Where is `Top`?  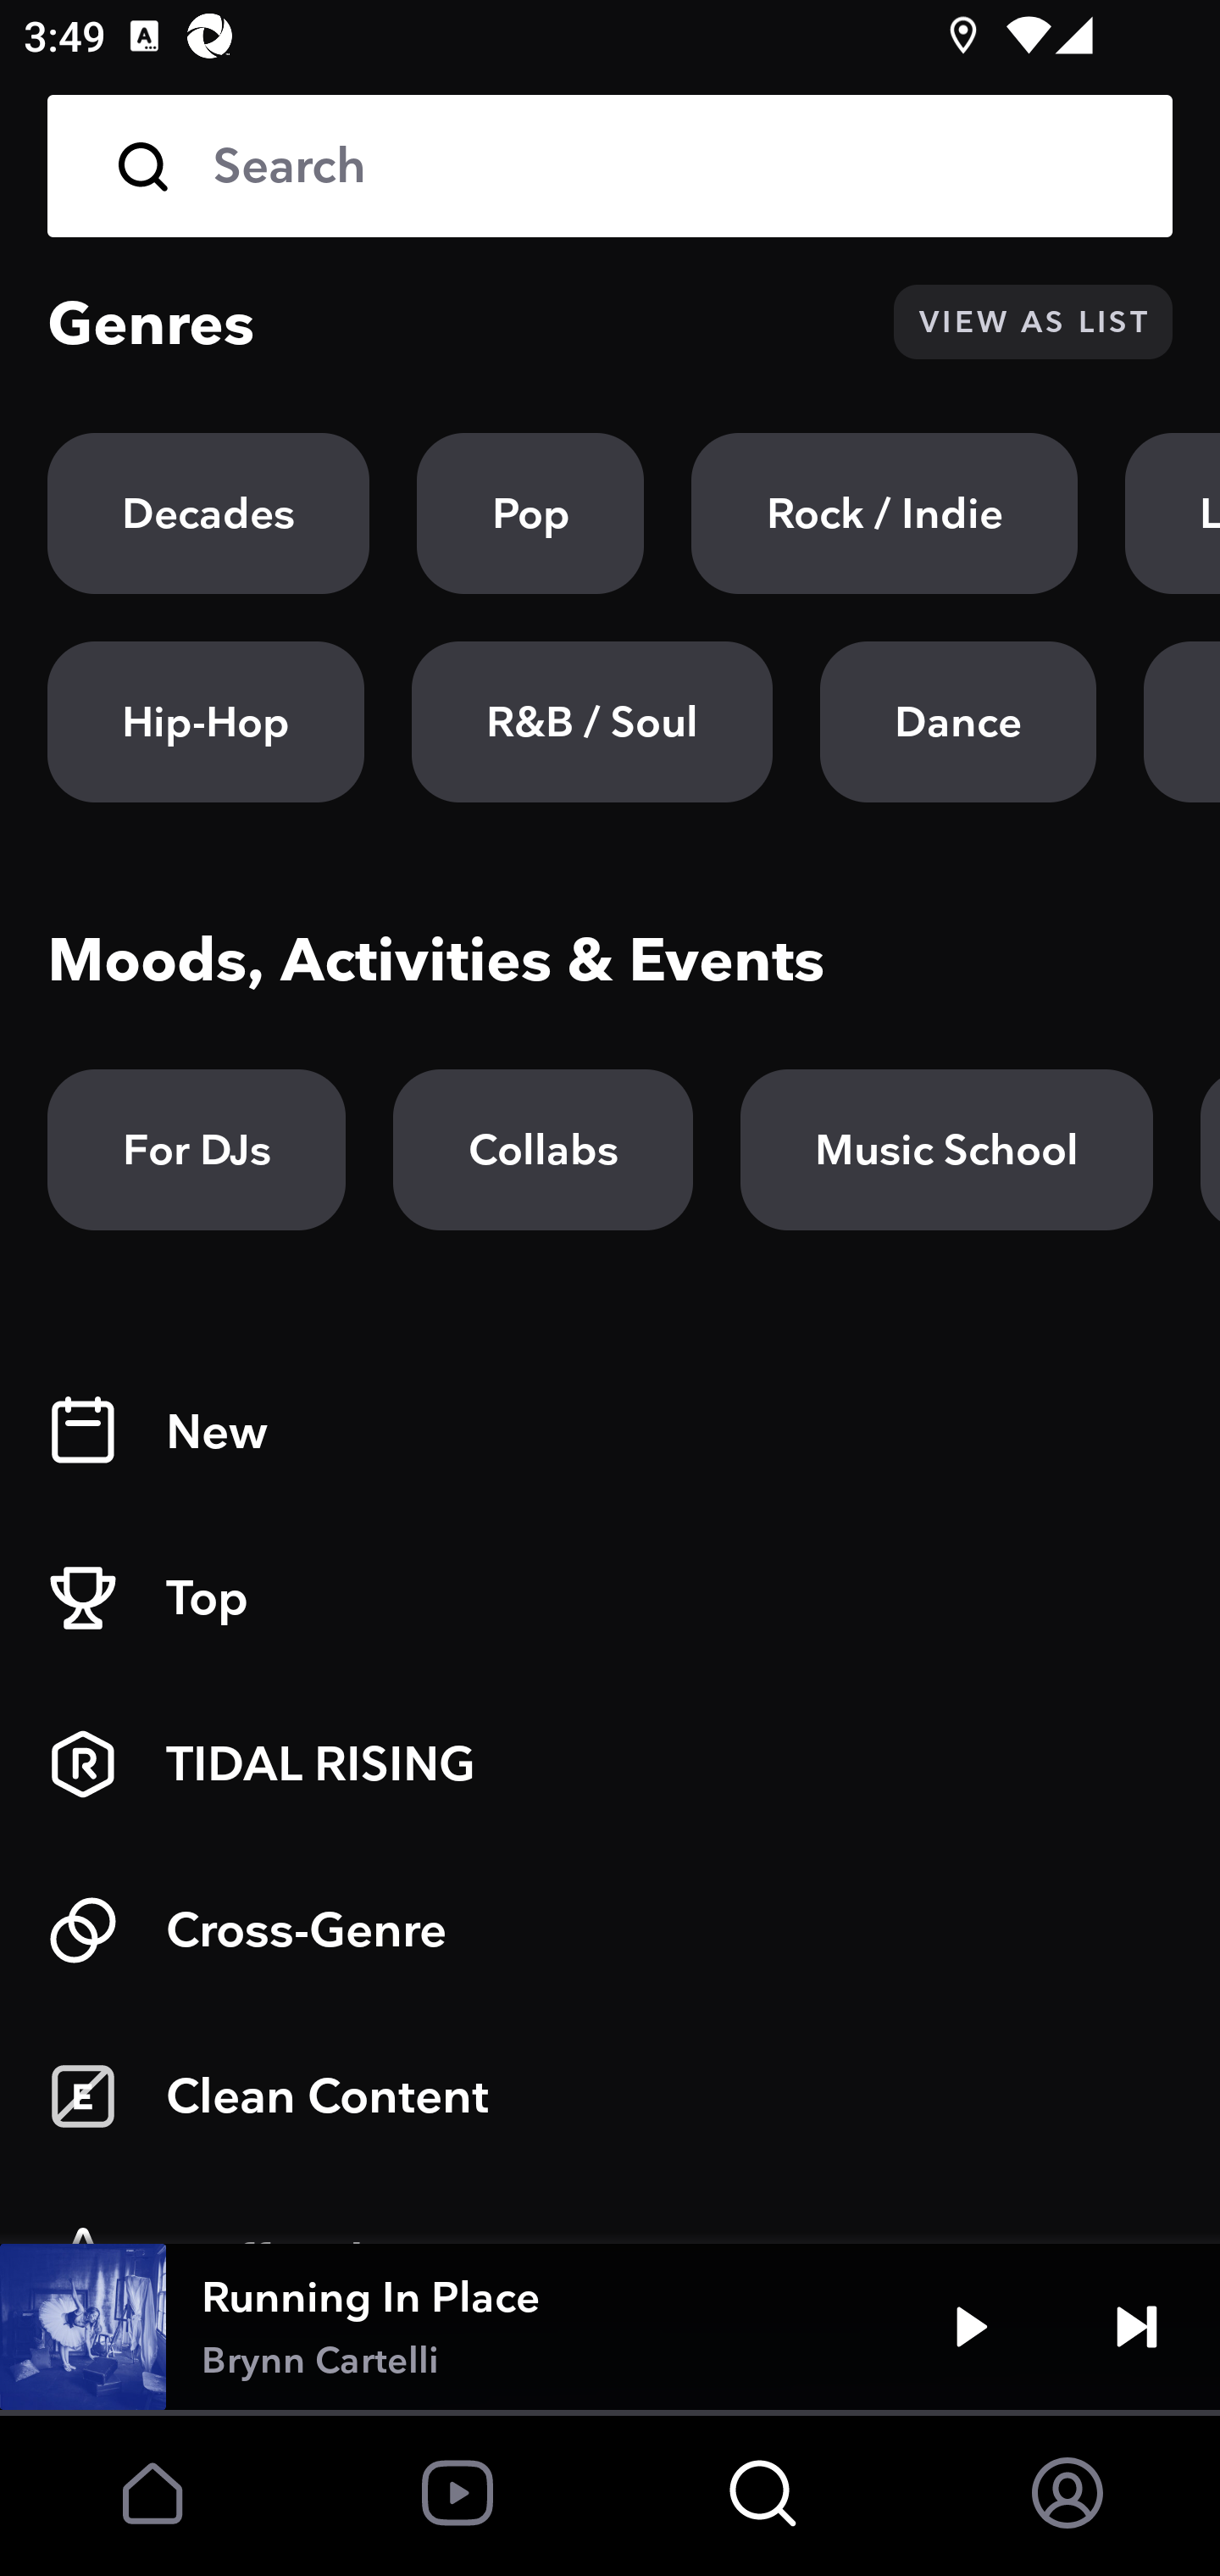 Top is located at coordinates (610, 1598).